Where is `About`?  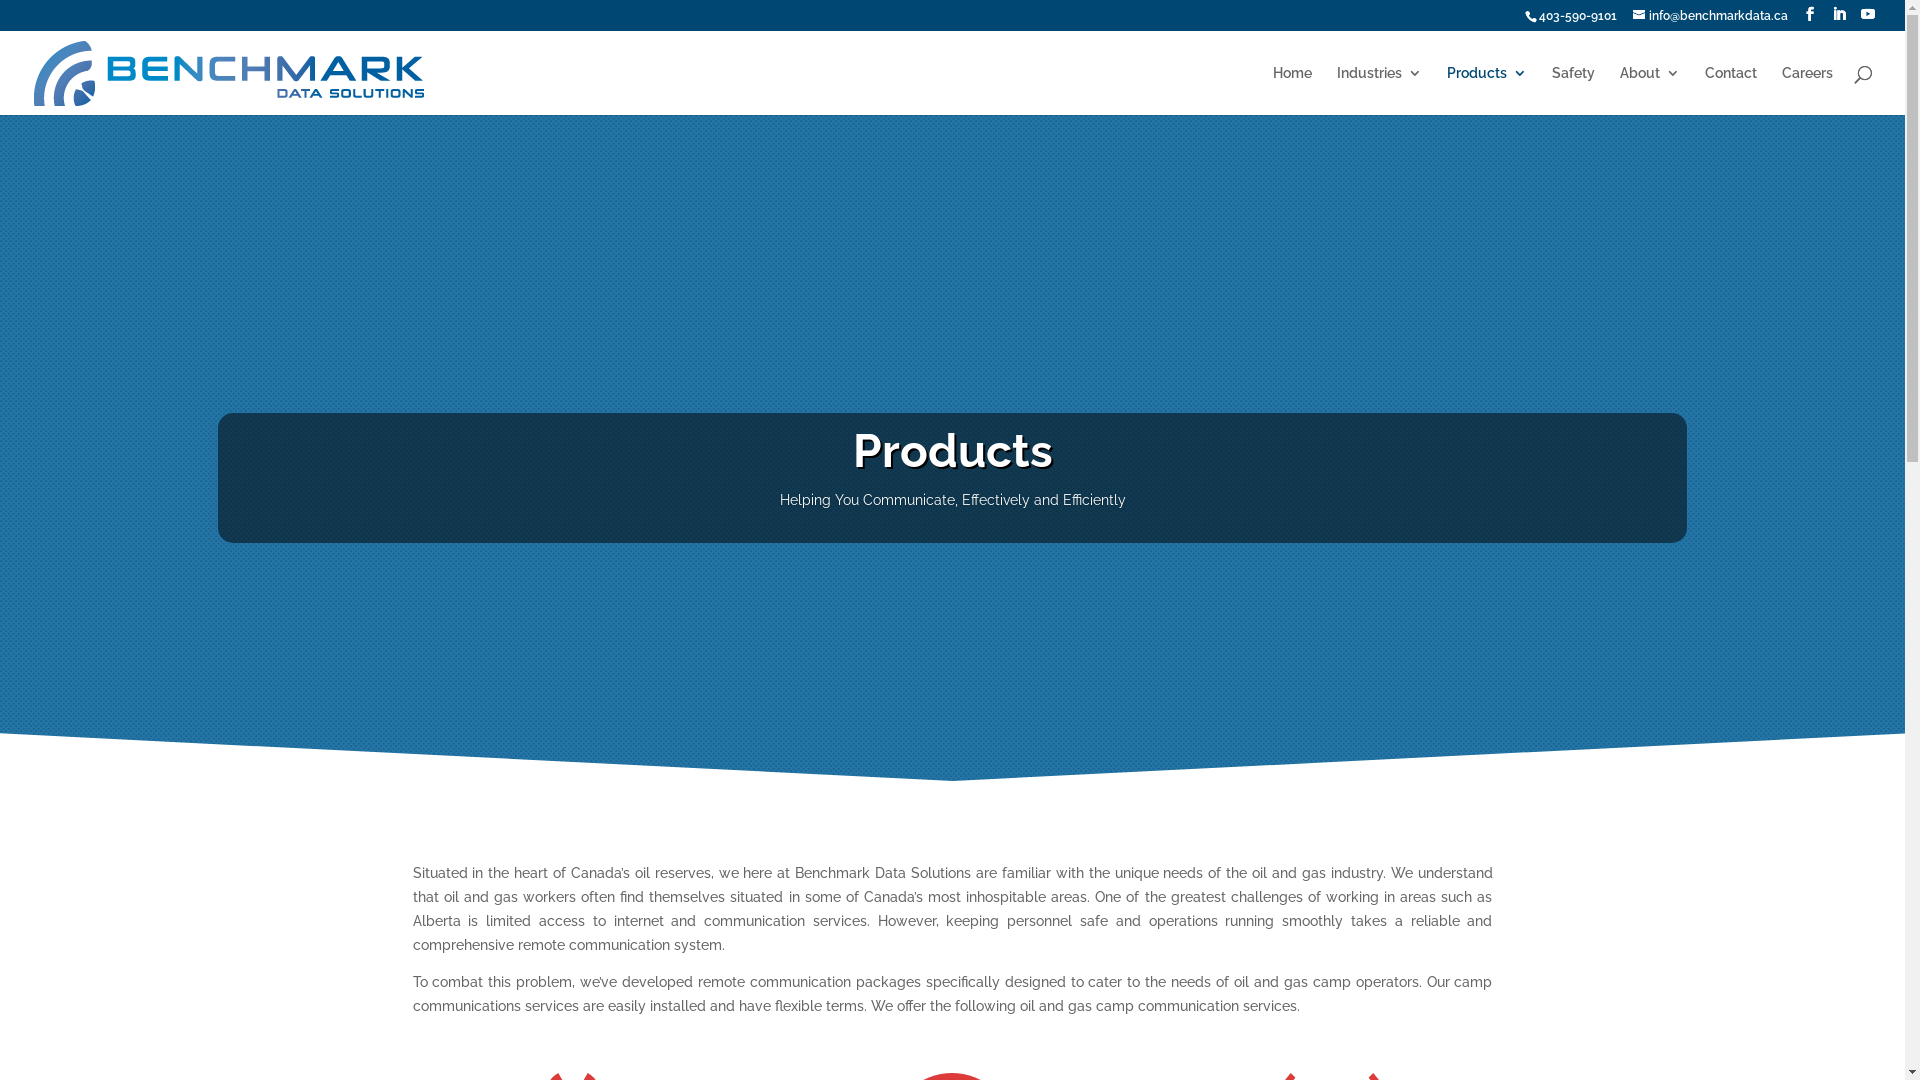
About is located at coordinates (1650, 90).